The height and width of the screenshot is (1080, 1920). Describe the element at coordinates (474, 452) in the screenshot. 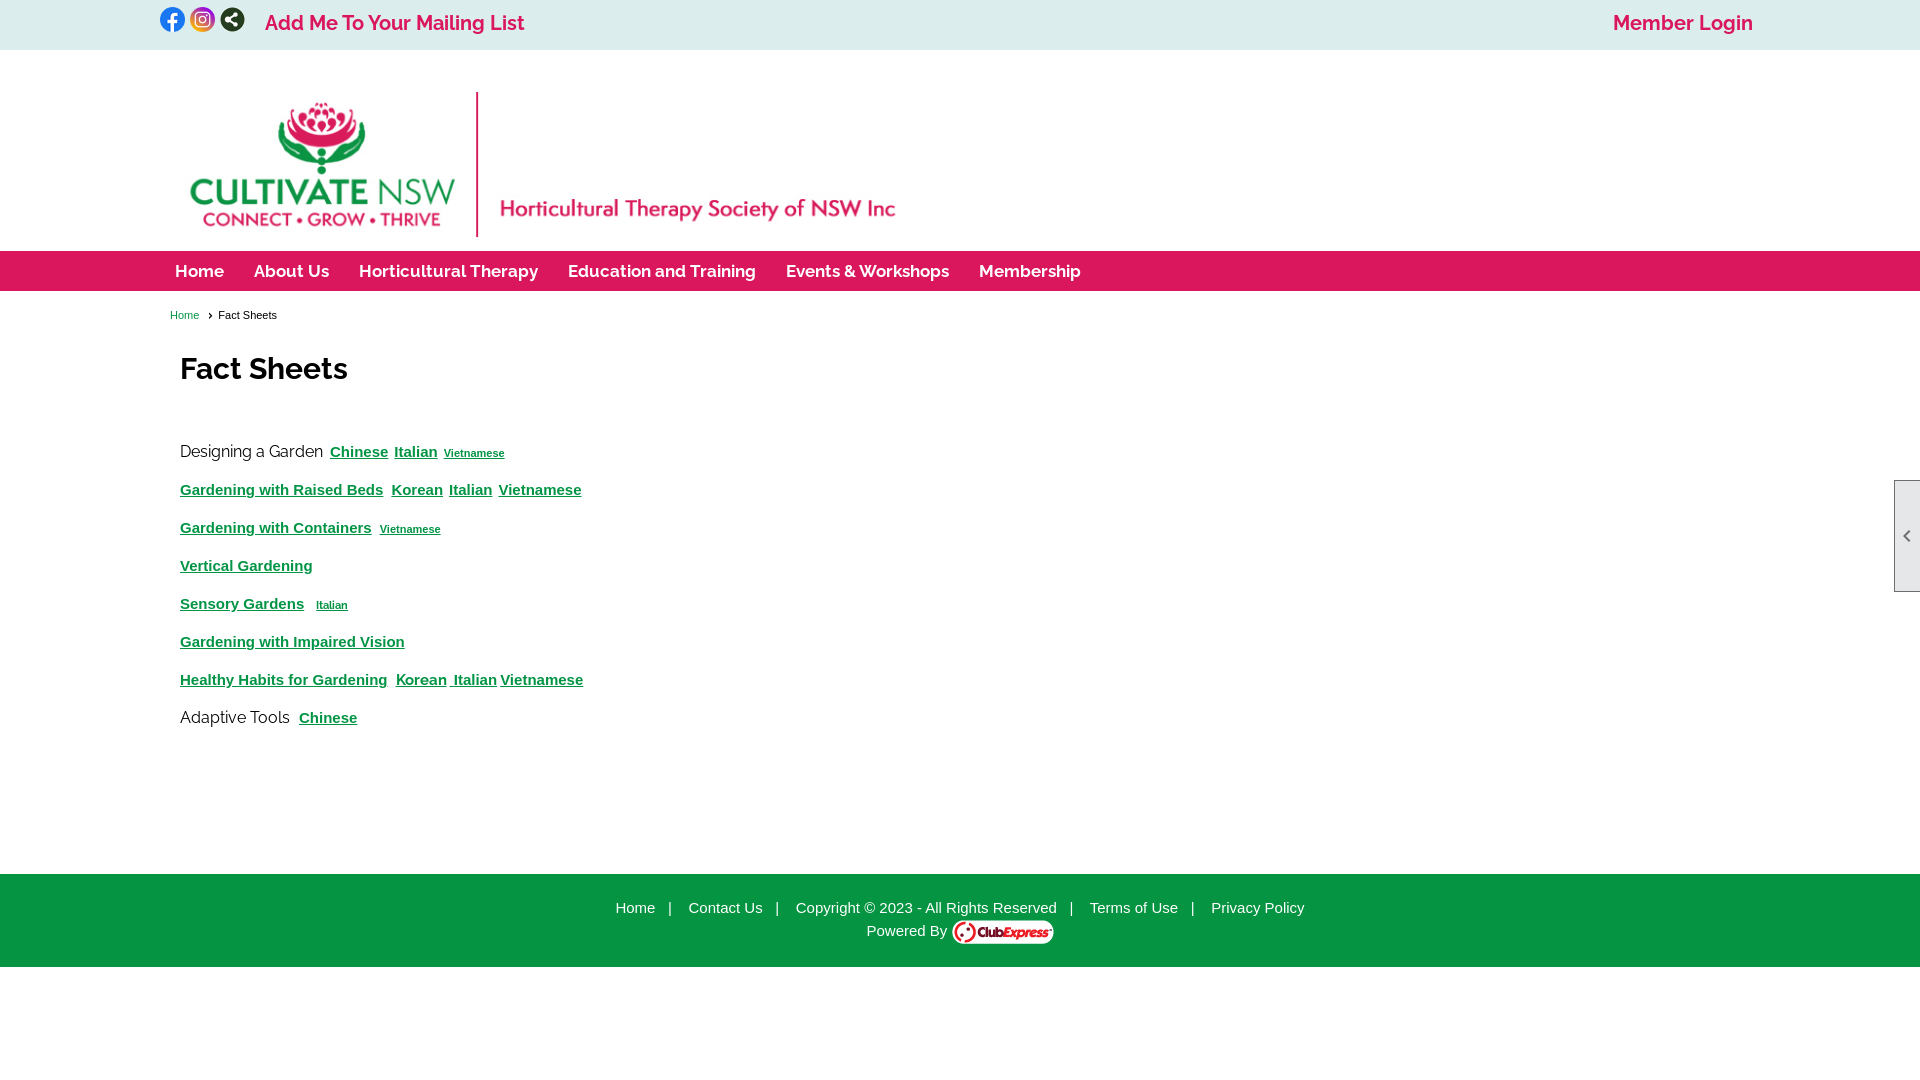

I see `Vietnamese` at that location.